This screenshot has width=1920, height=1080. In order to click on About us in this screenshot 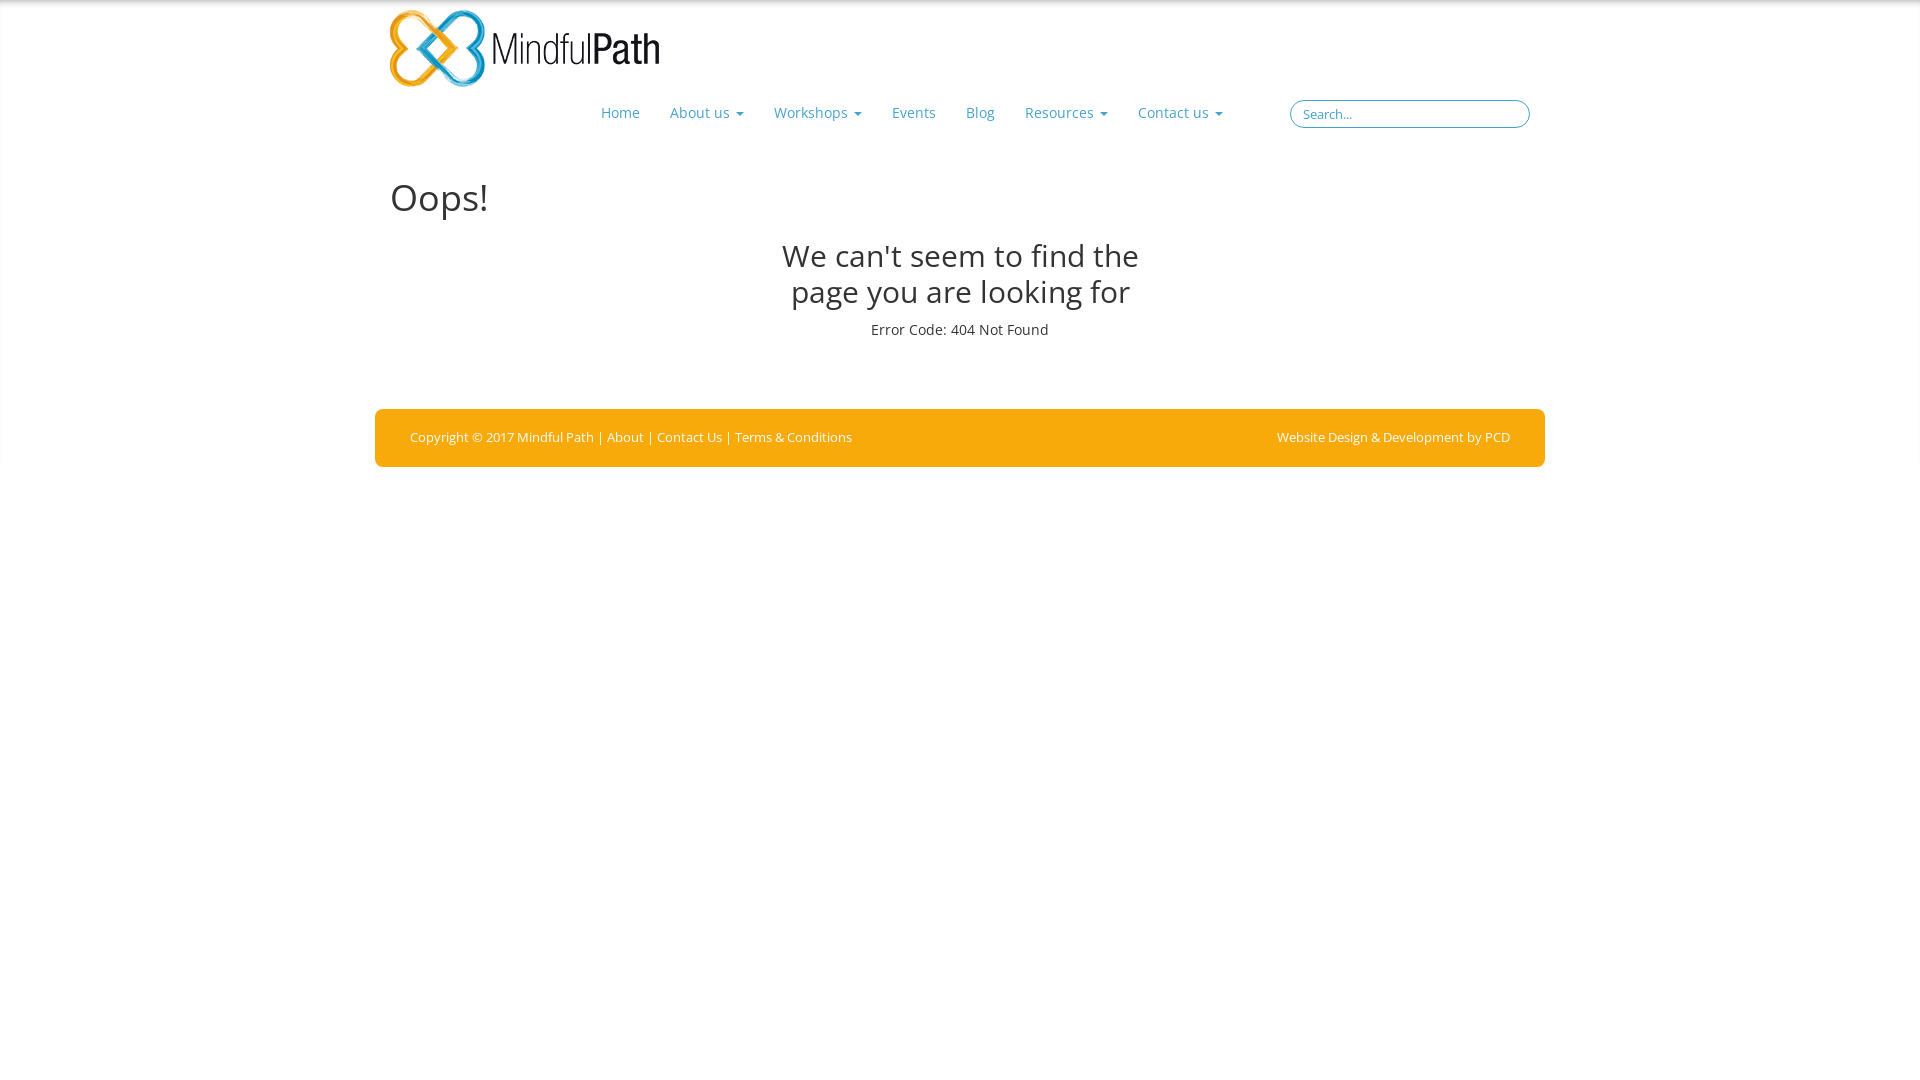, I will do `click(706, 113)`.